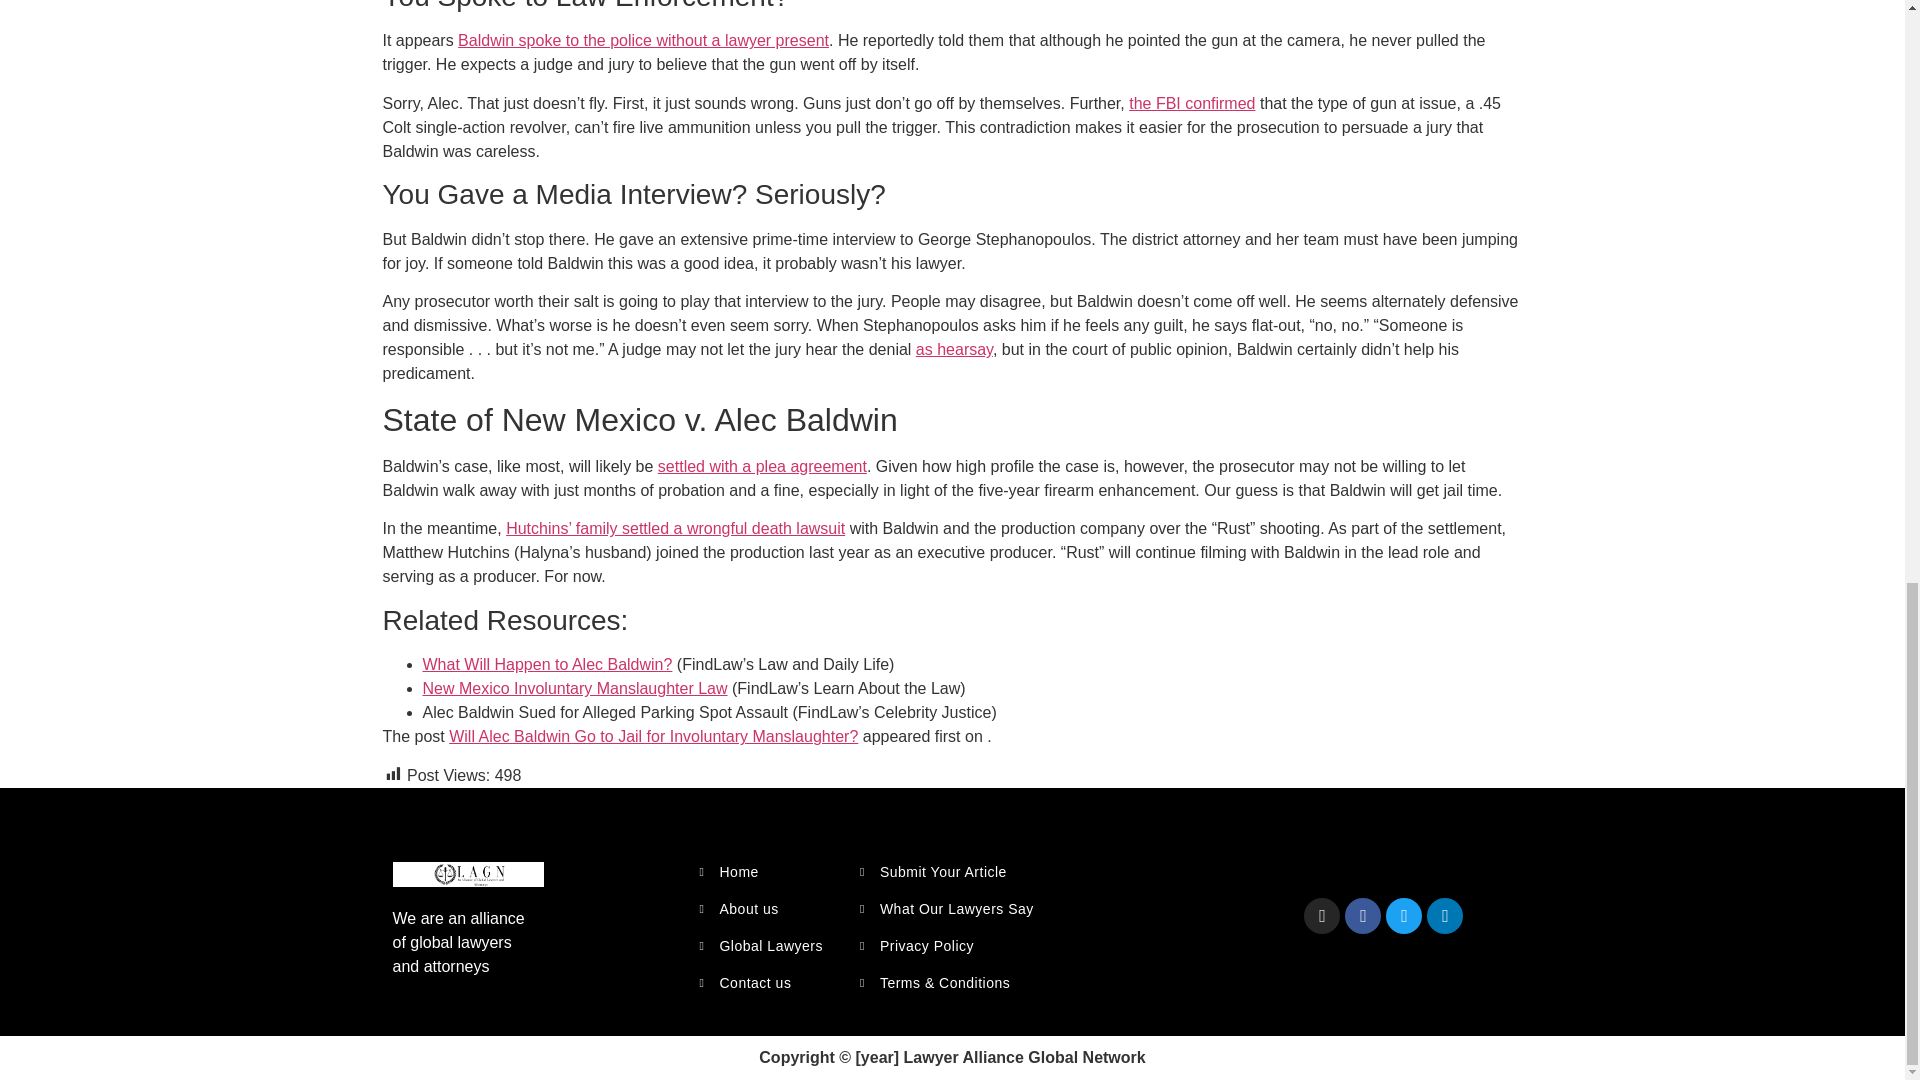 This screenshot has width=1920, height=1080. What do you see at coordinates (574, 688) in the screenshot?
I see `New Mexico Involuntary Manslaughter Law` at bounding box center [574, 688].